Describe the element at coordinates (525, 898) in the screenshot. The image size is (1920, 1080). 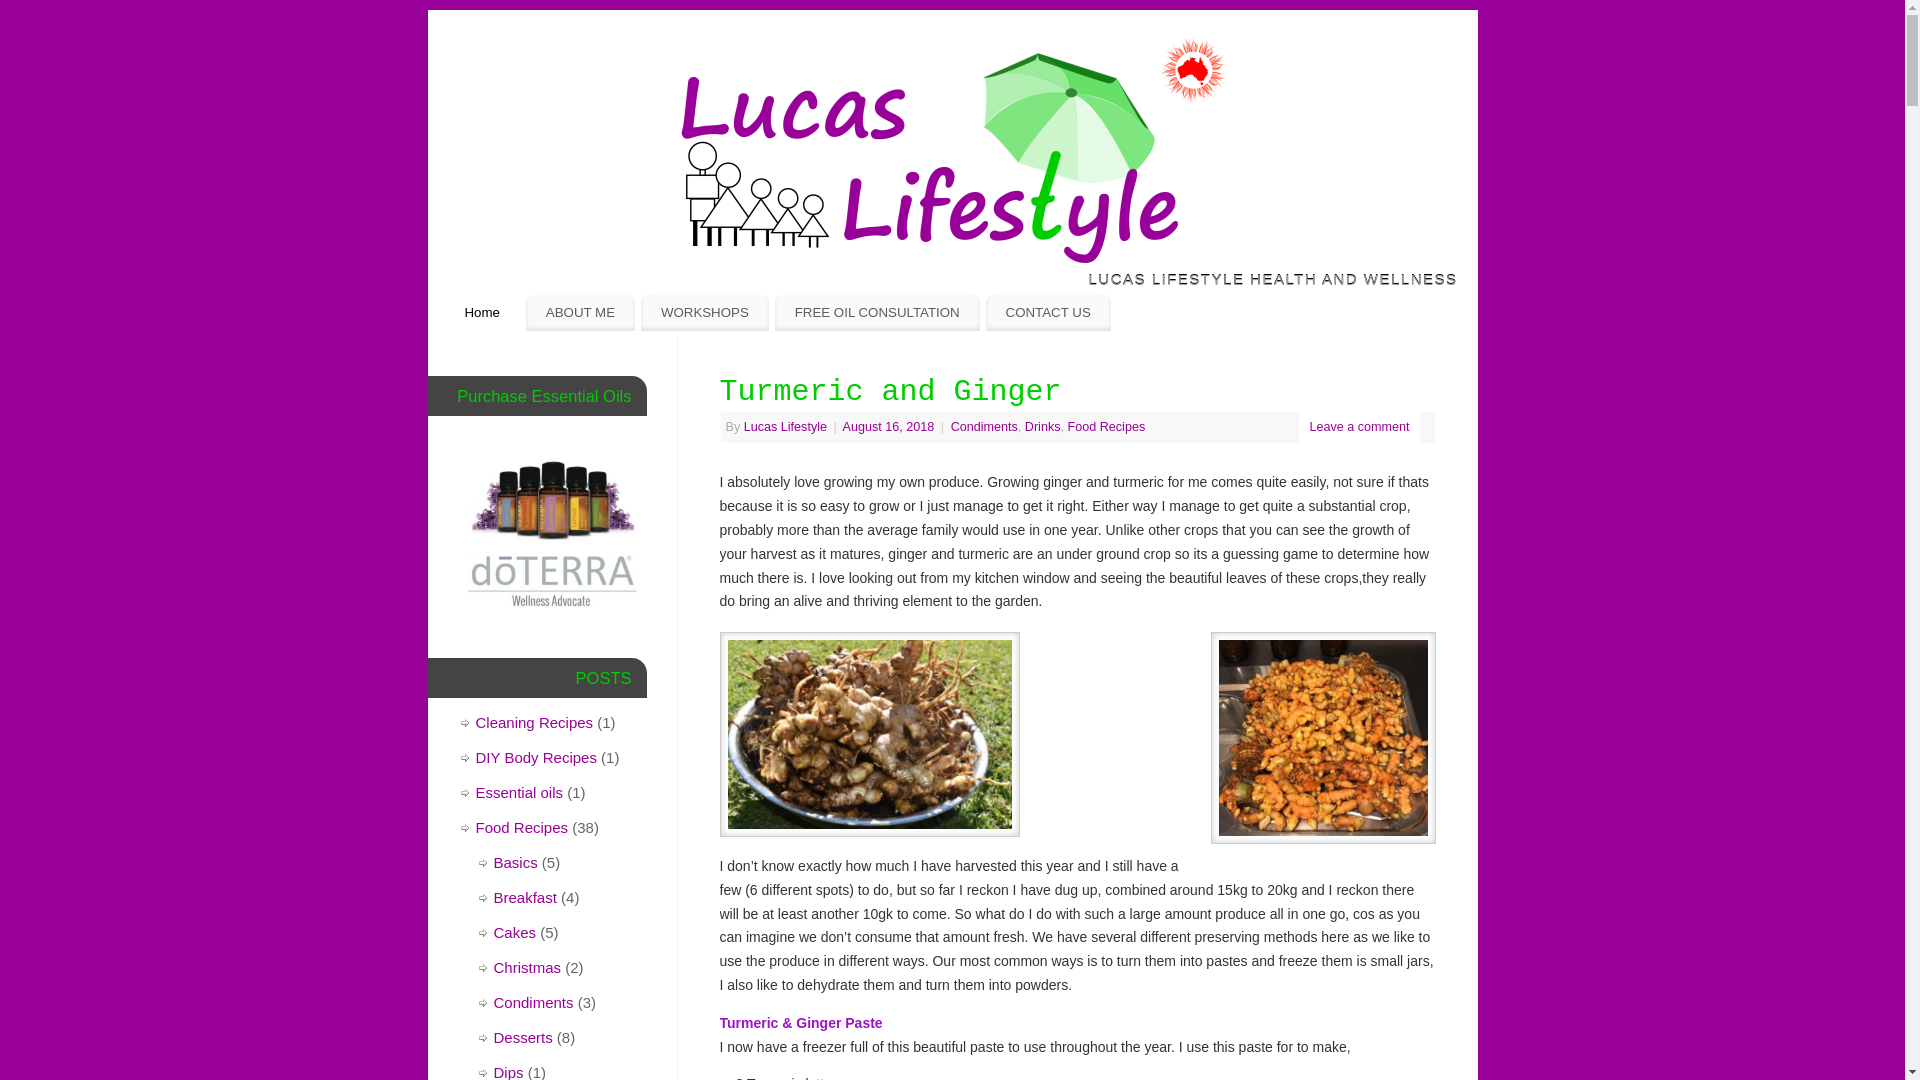
I see `Breakfast` at that location.